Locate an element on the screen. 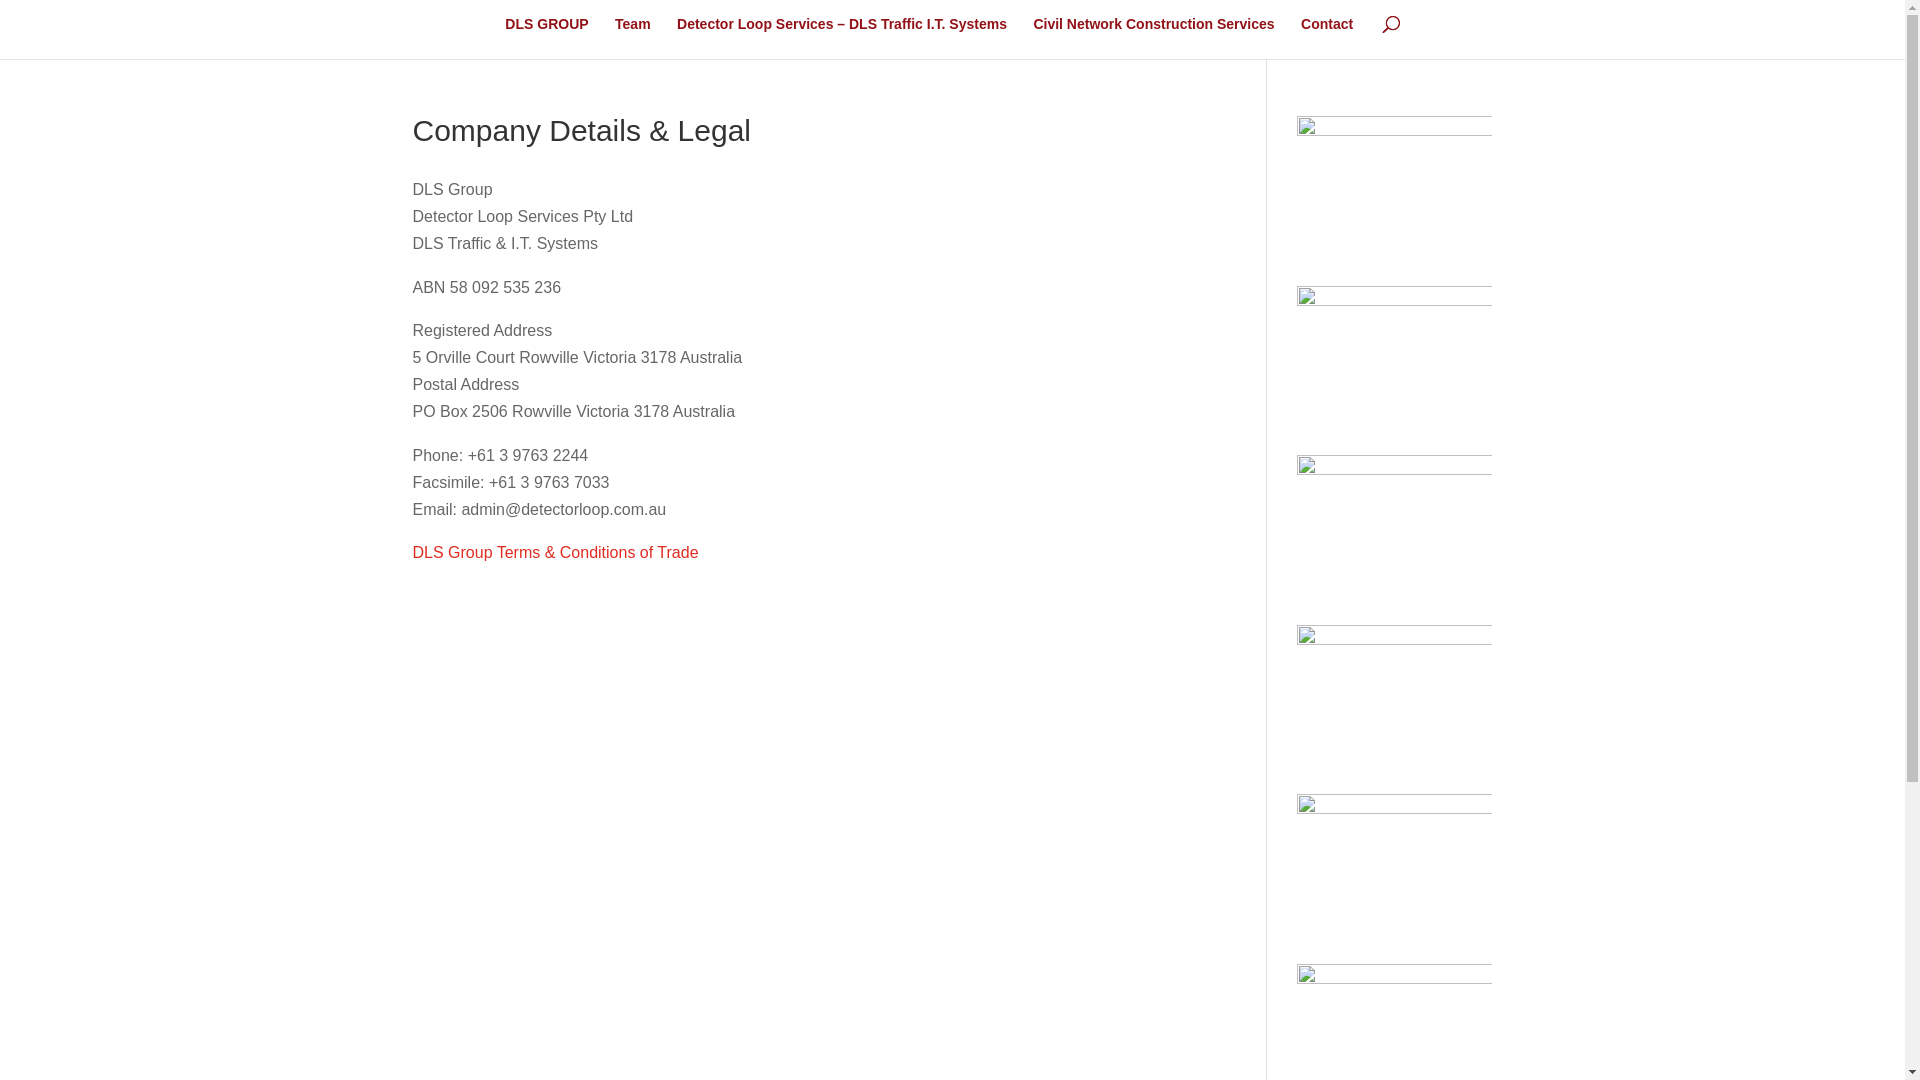  Contact is located at coordinates (1327, 38).